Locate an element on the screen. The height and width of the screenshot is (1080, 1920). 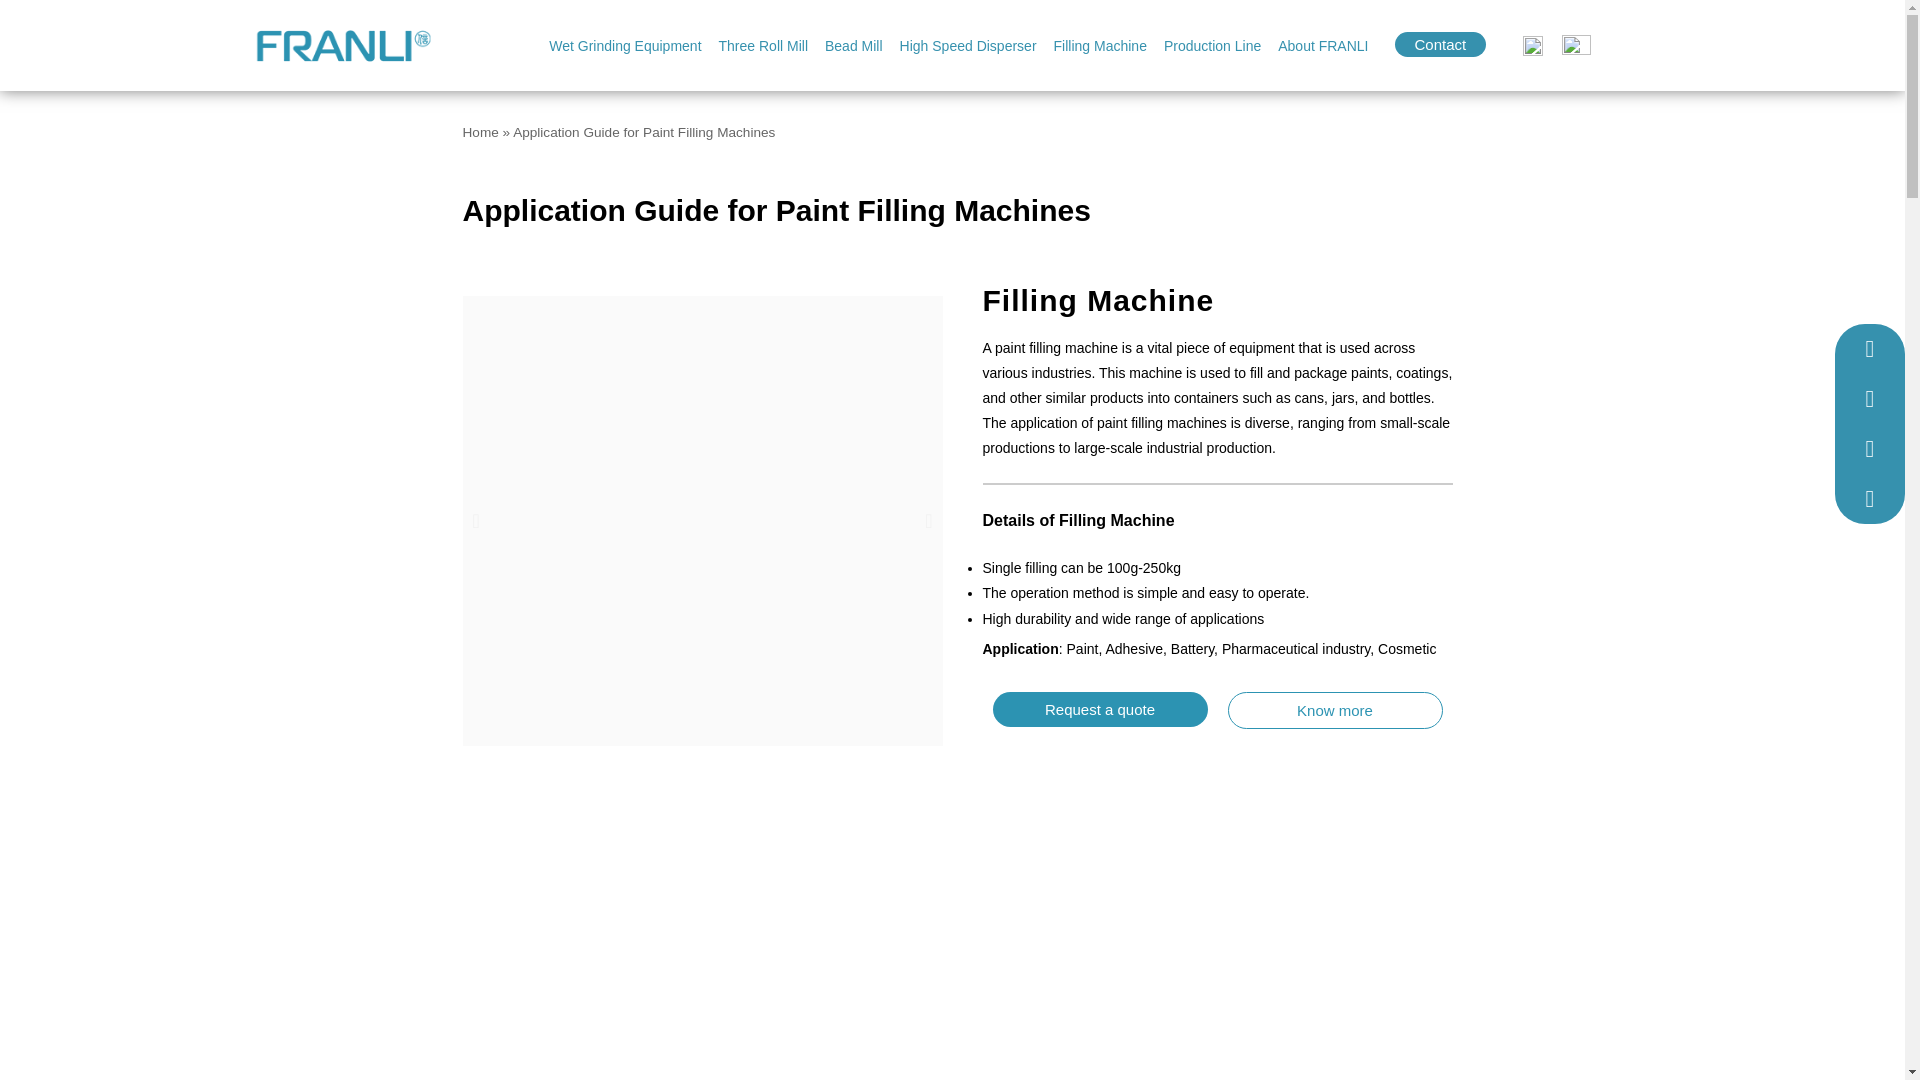
Filling Machine is located at coordinates (1100, 46).